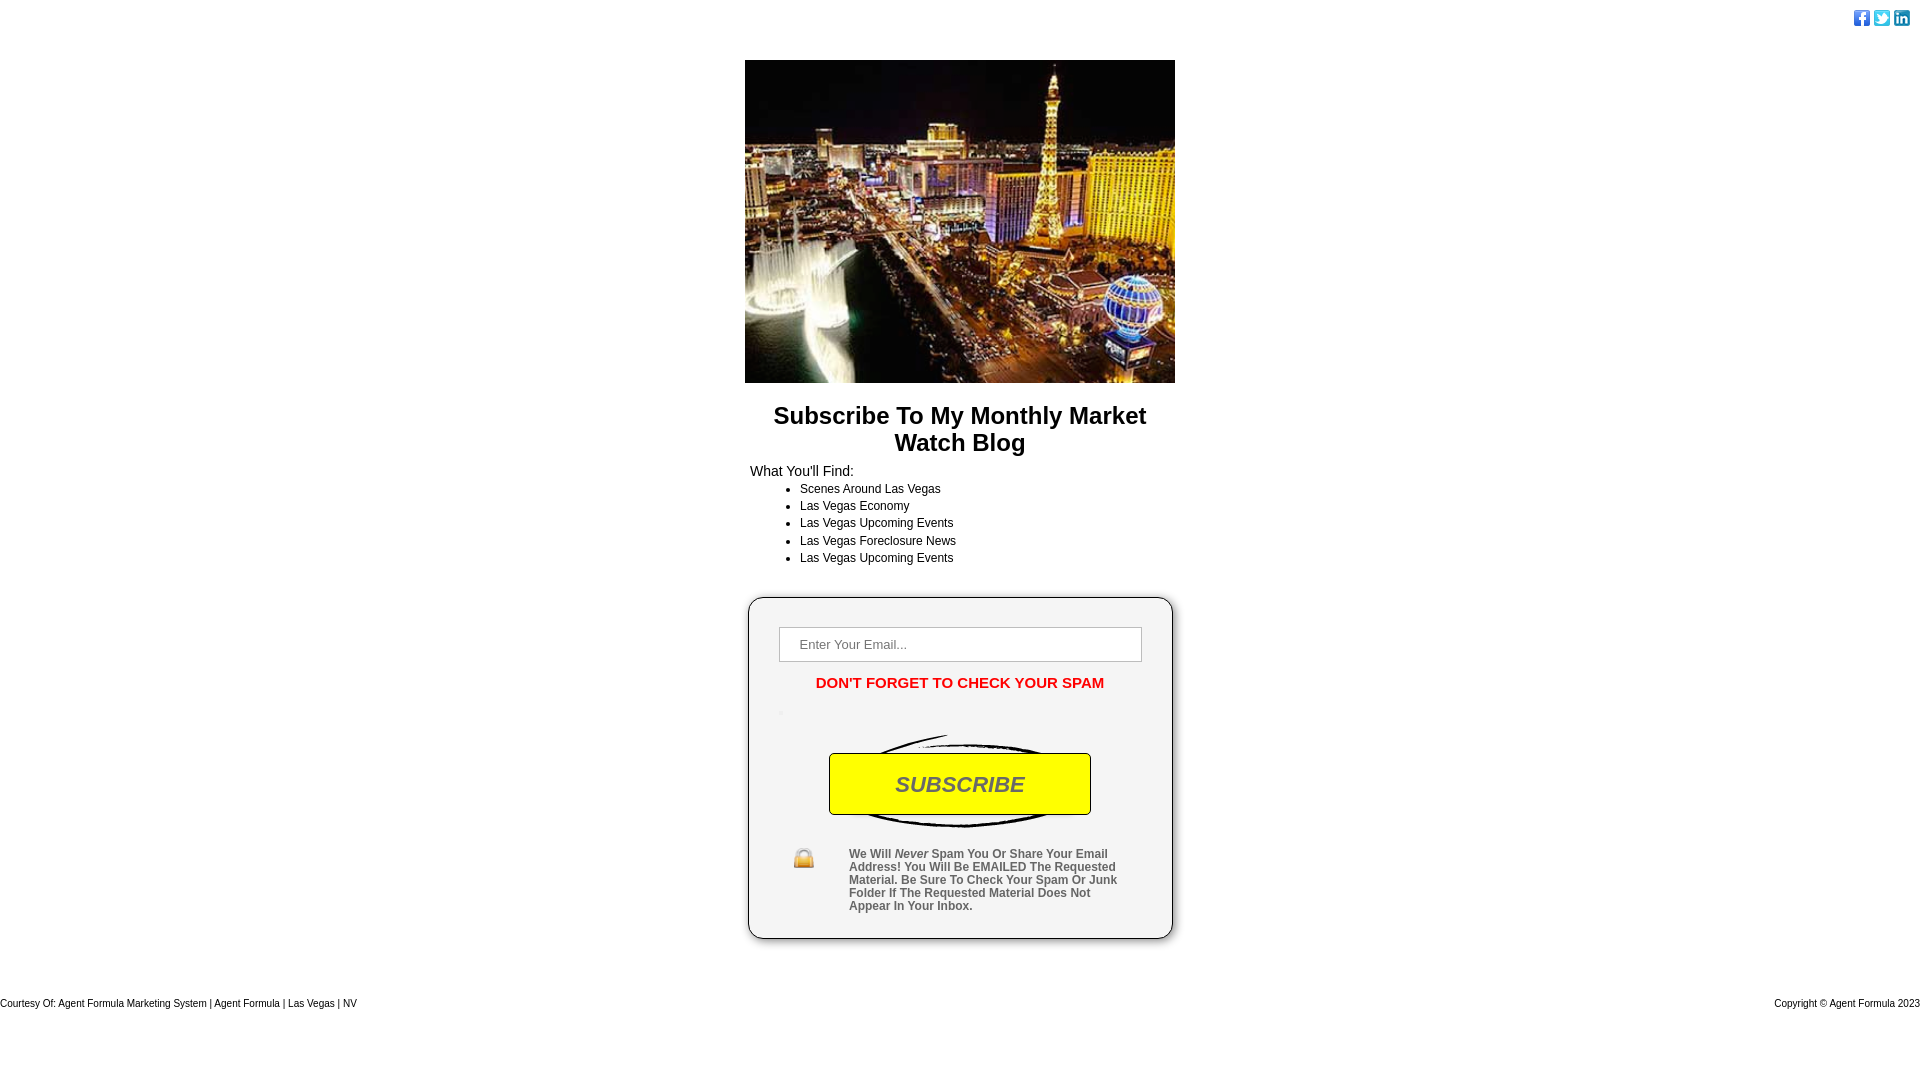 This screenshot has height=1080, width=1920. What do you see at coordinates (1882, 18) in the screenshot?
I see `Share to Twitter` at bounding box center [1882, 18].